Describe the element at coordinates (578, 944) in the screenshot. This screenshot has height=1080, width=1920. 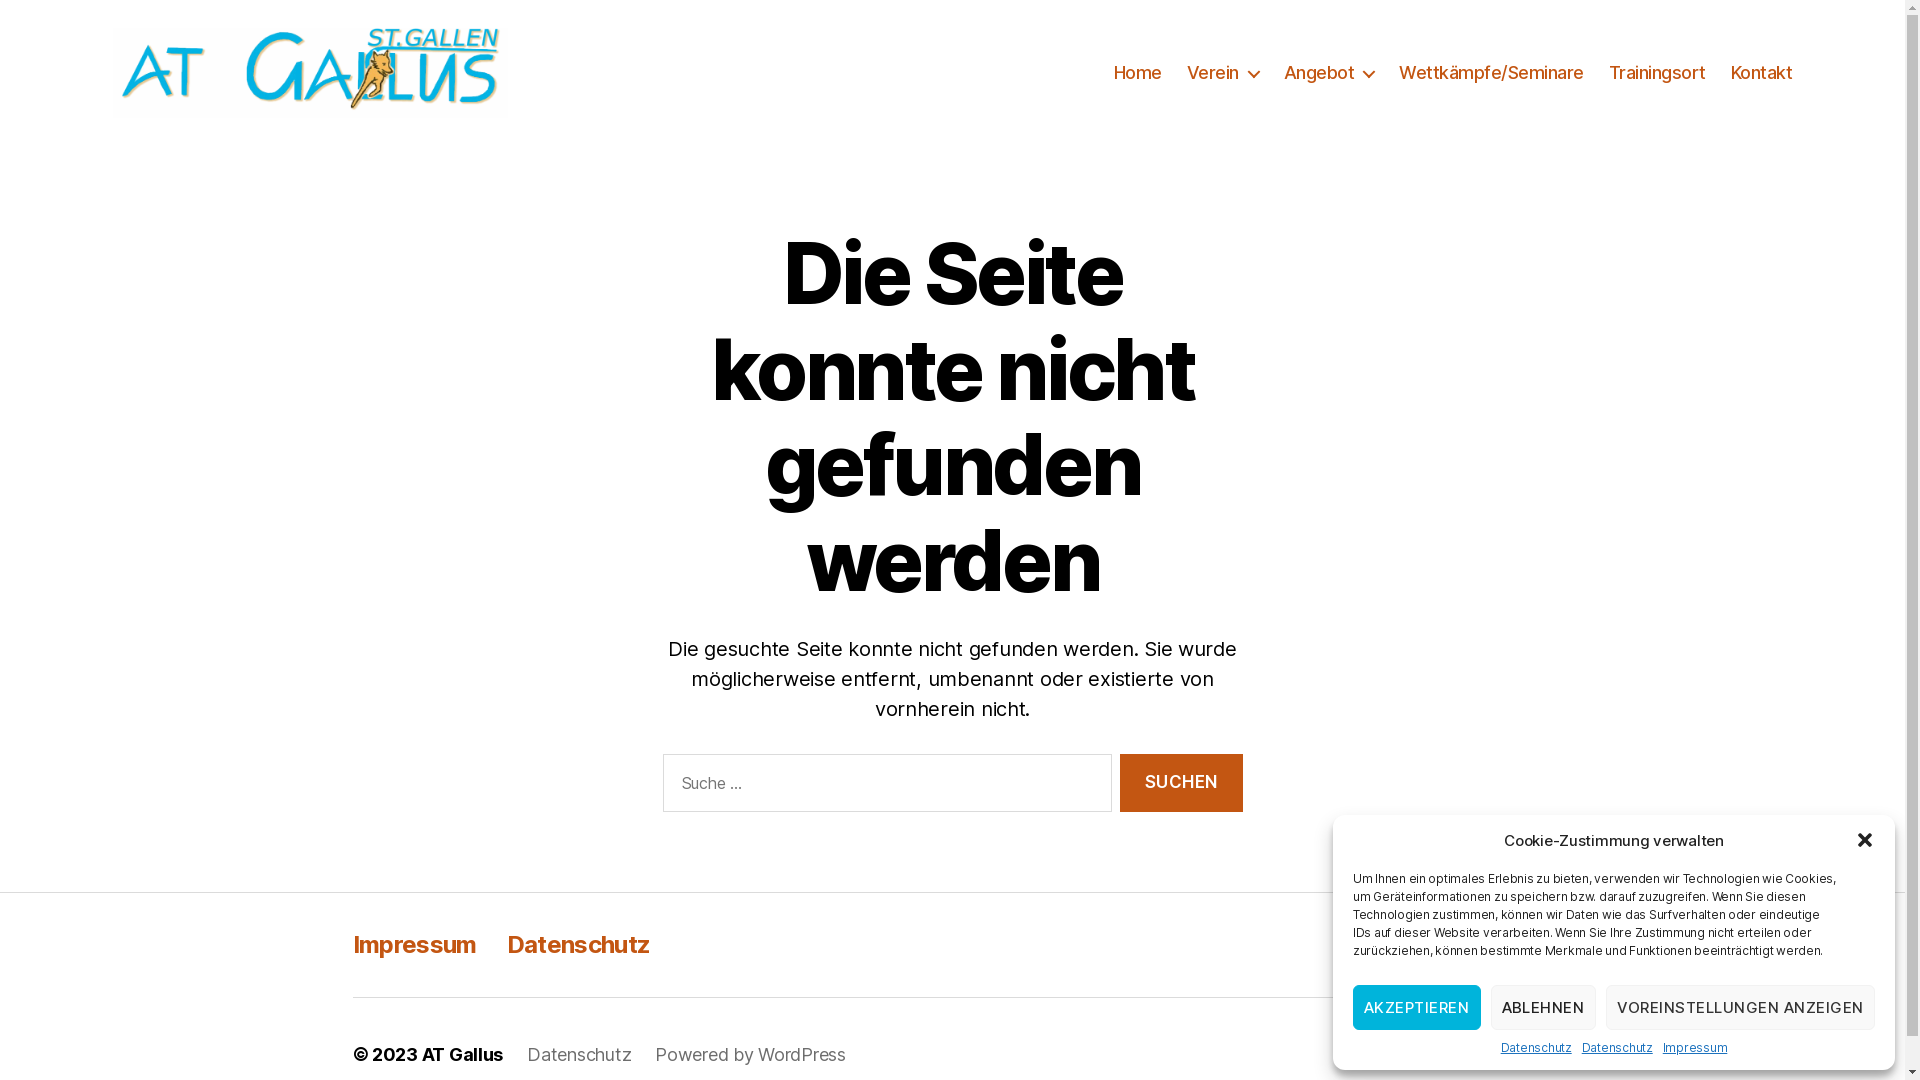
I see `Datenschutz` at that location.